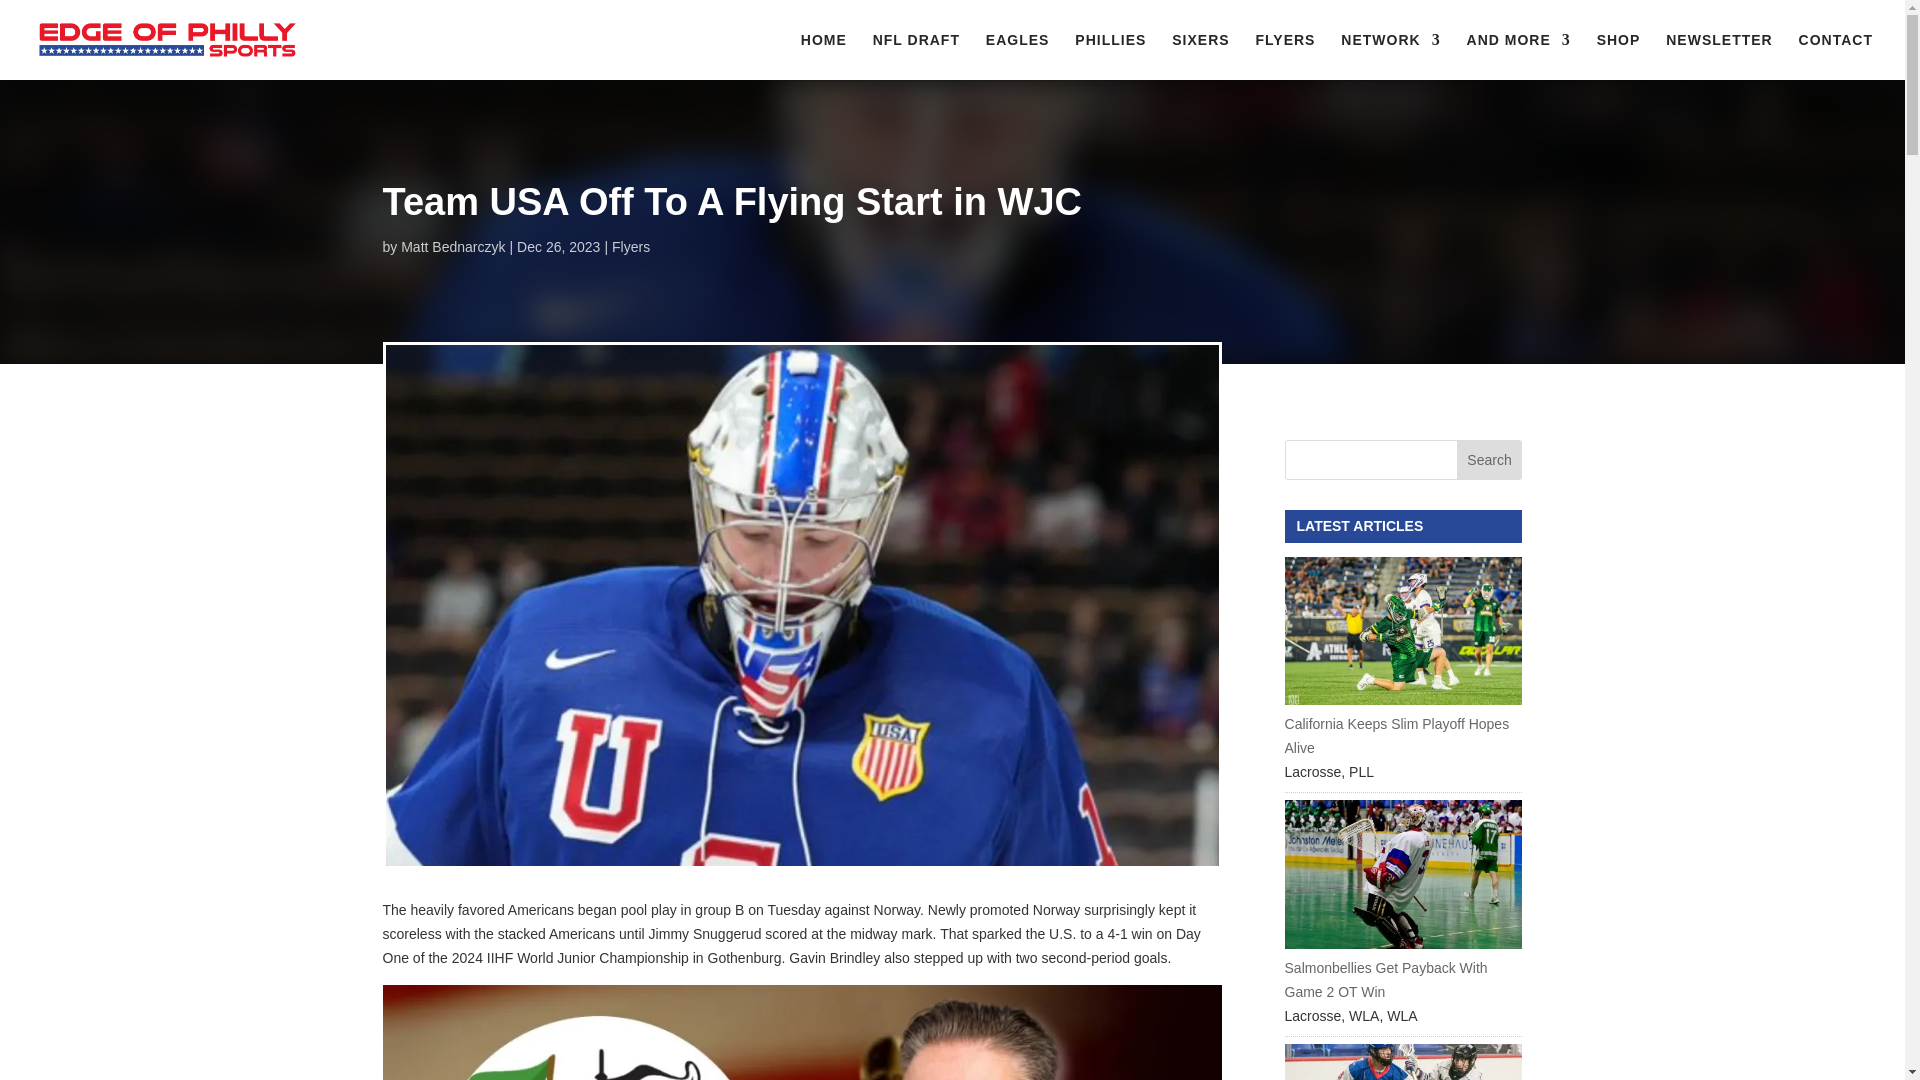 This screenshot has height=1080, width=1920. What do you see at coordinates (452, 246) in the screenshot?
I see `Posts by Matt Bednarczyk` at bounding box center [452, 246].